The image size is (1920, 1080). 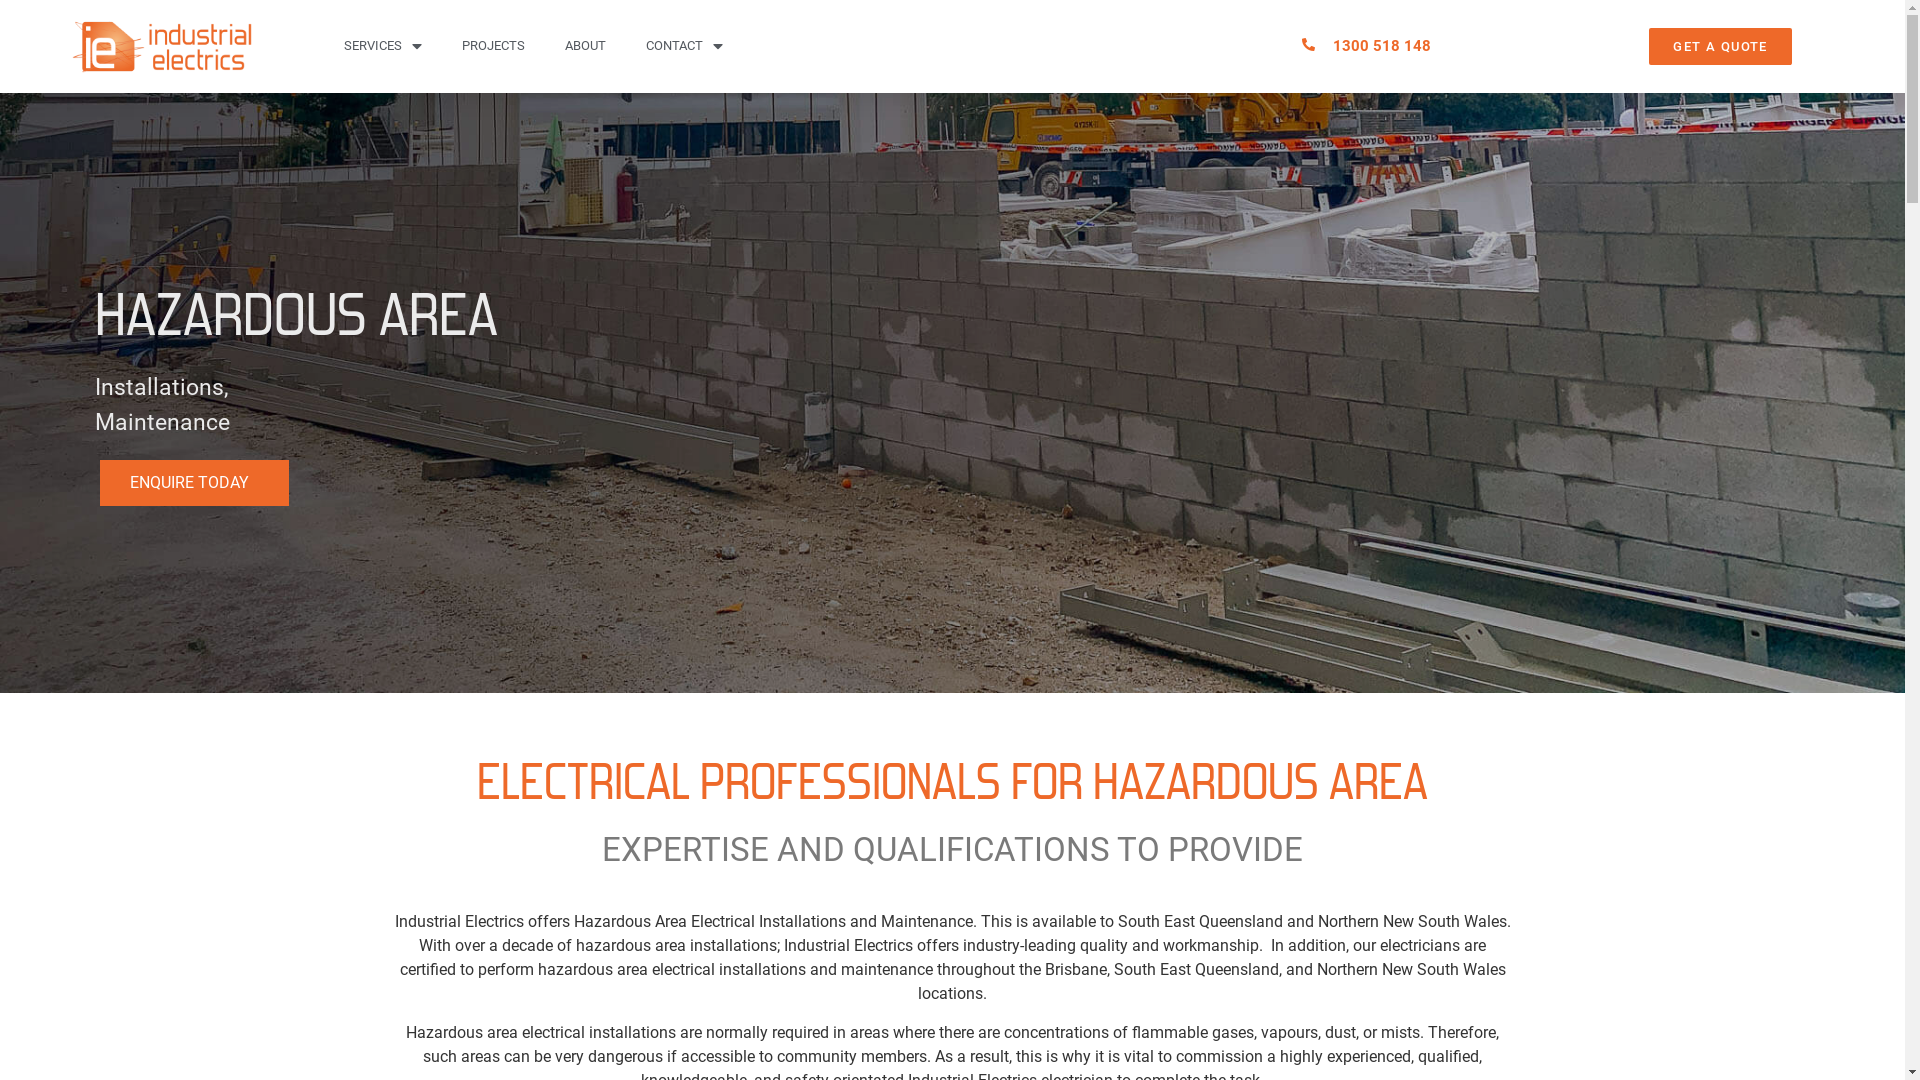 I want to click on ENQUIRE TODAY, so click(x=194, y=483).